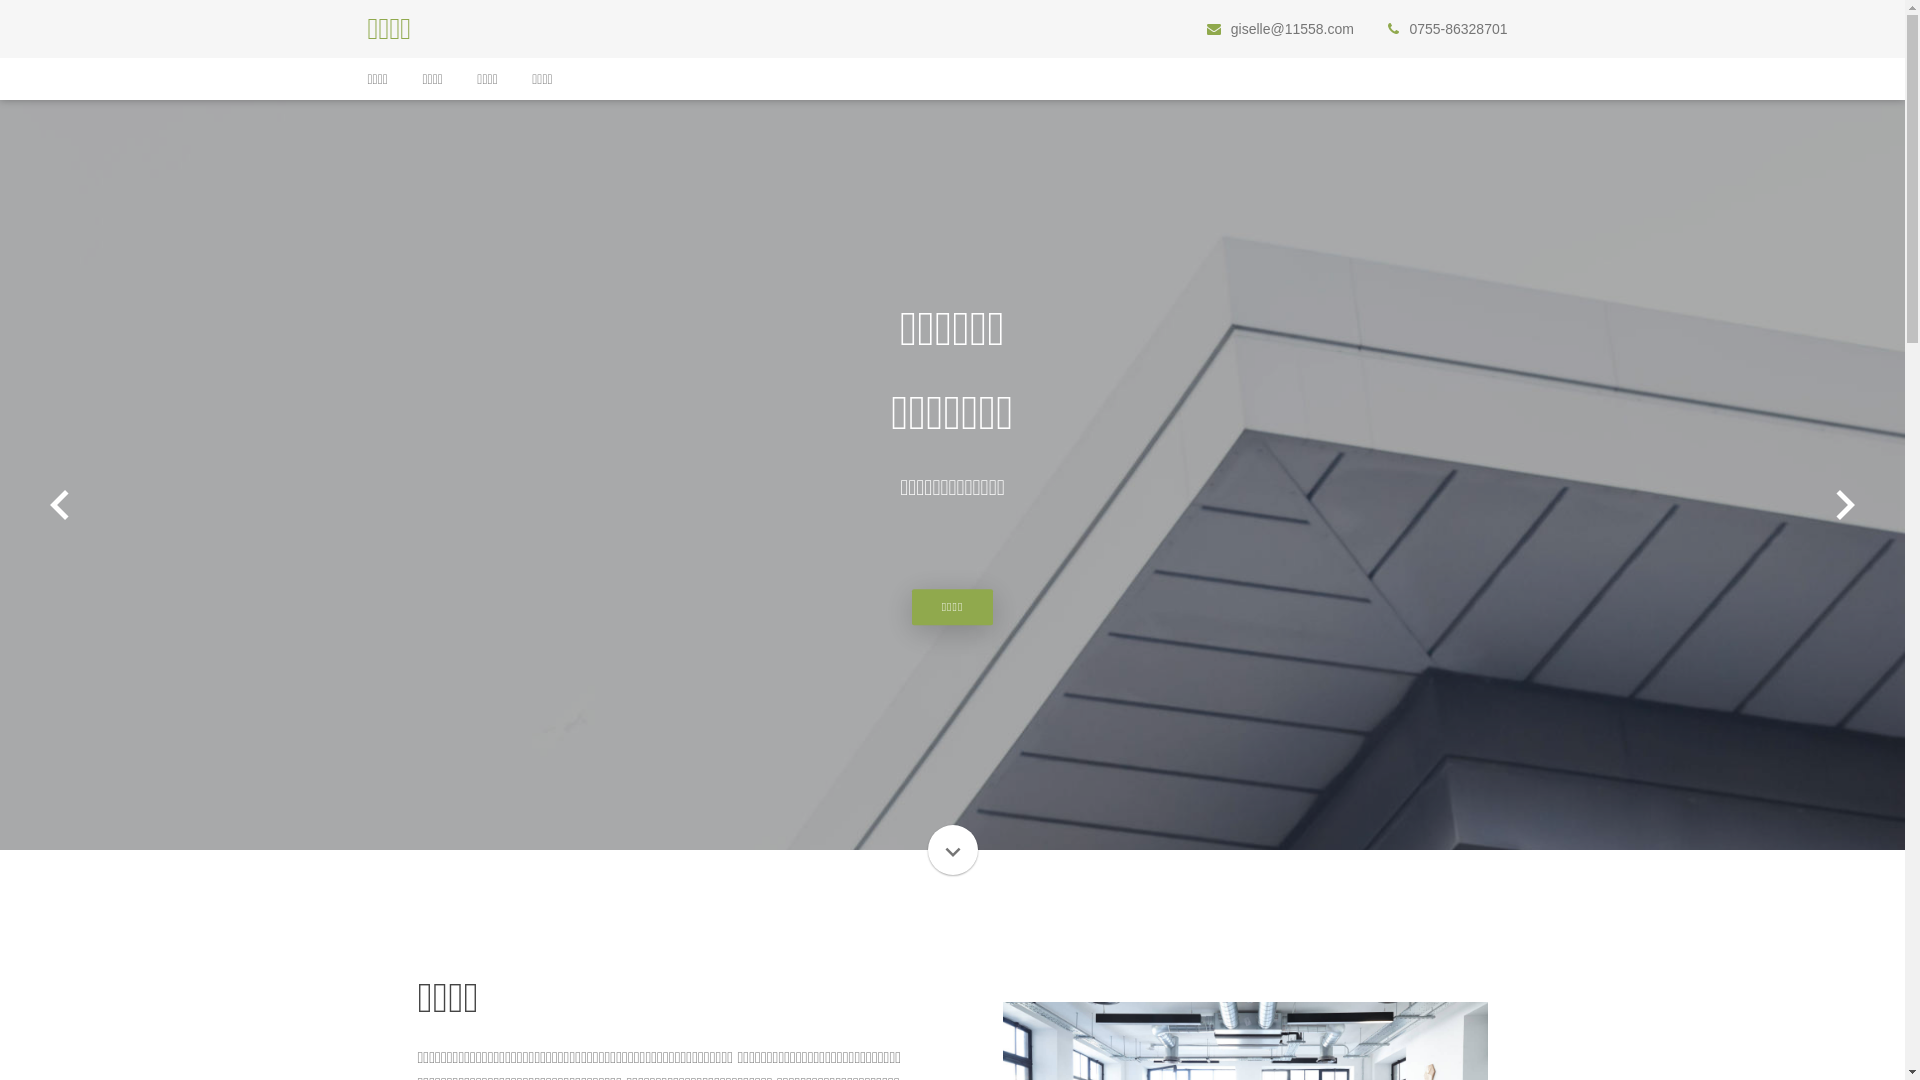 The image size is (1920, 1080). Describe the element at coordinates (60, 506) in the screenshot. I see `keyboard_arrow_left` at that location.